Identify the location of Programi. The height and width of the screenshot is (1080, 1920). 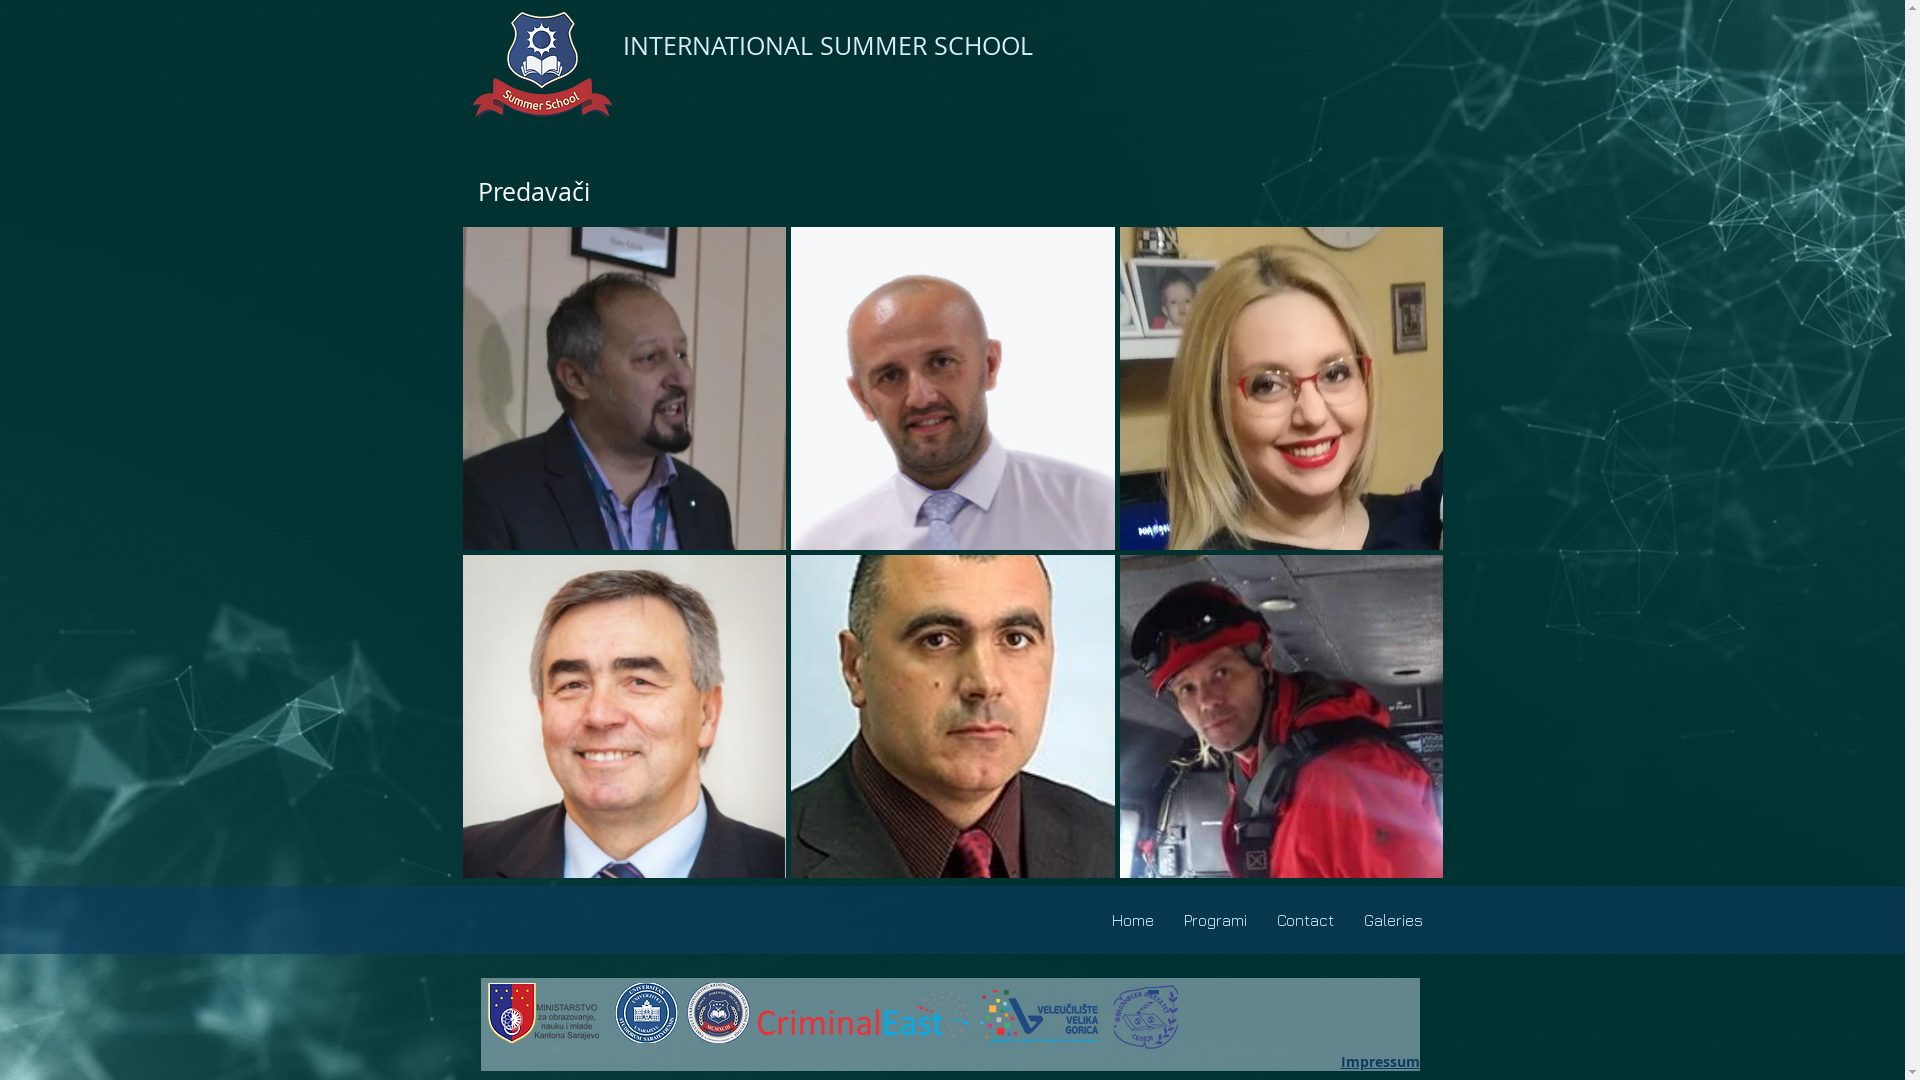
(1214, 920).